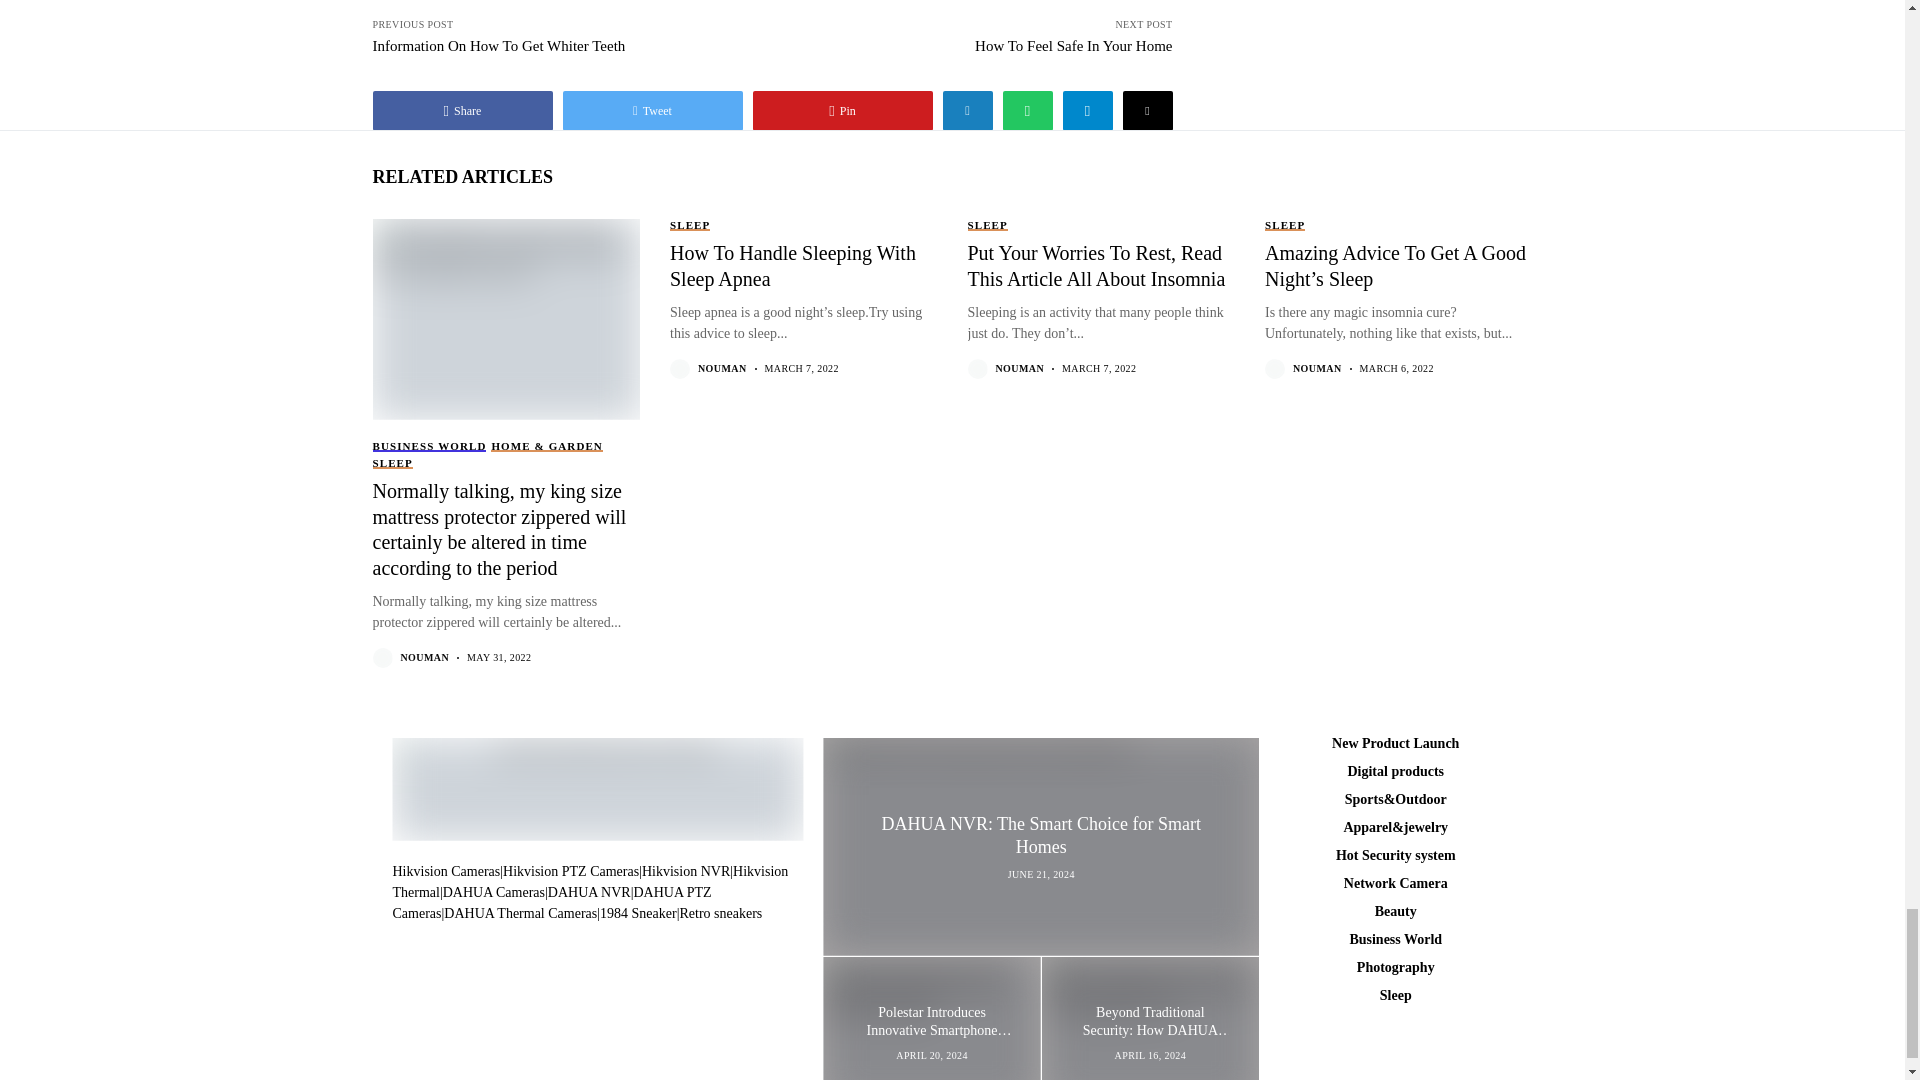 The image size is (1920, 1080). I want to click on Posts by Nouman, so click(1020, 368).